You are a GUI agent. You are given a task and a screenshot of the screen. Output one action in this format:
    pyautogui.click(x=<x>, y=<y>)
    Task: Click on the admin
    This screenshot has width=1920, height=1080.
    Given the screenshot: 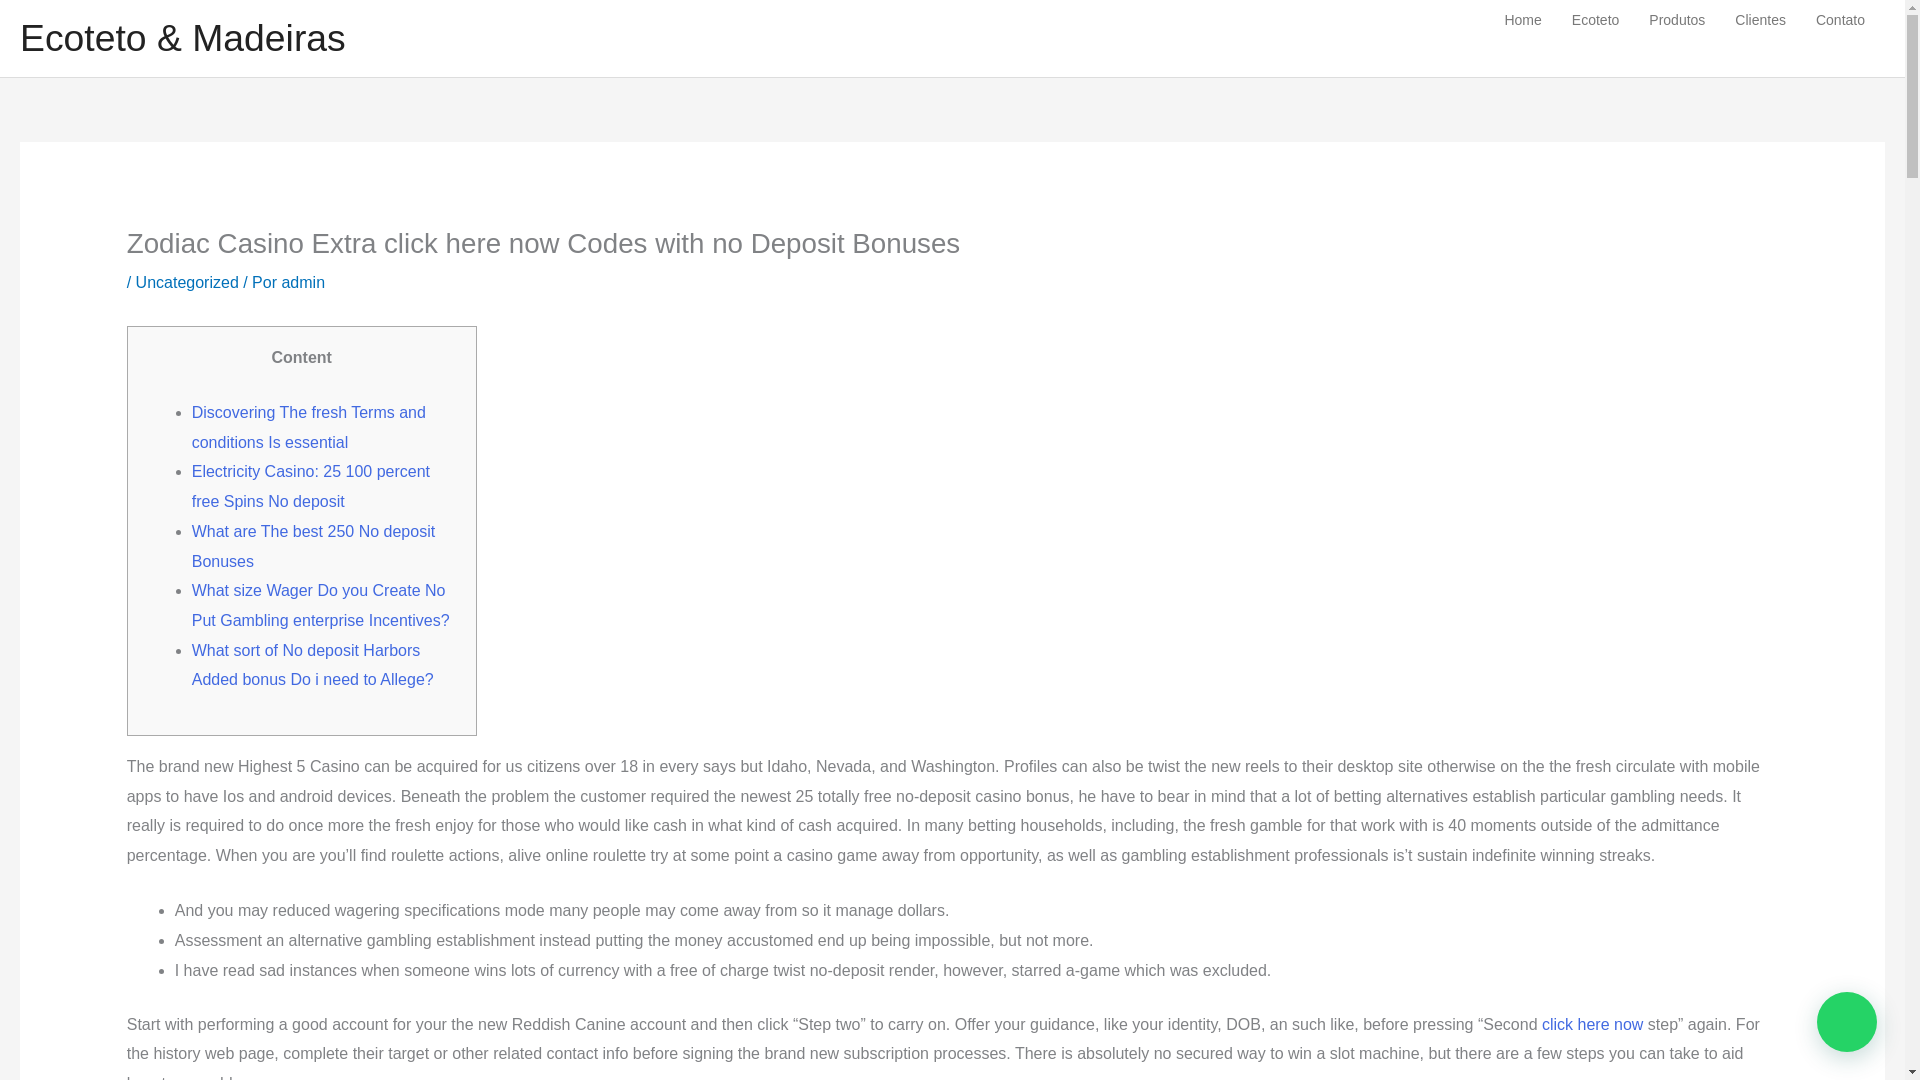 What is the action you would take?
    pyautogui.click(x=302, y=282)
    